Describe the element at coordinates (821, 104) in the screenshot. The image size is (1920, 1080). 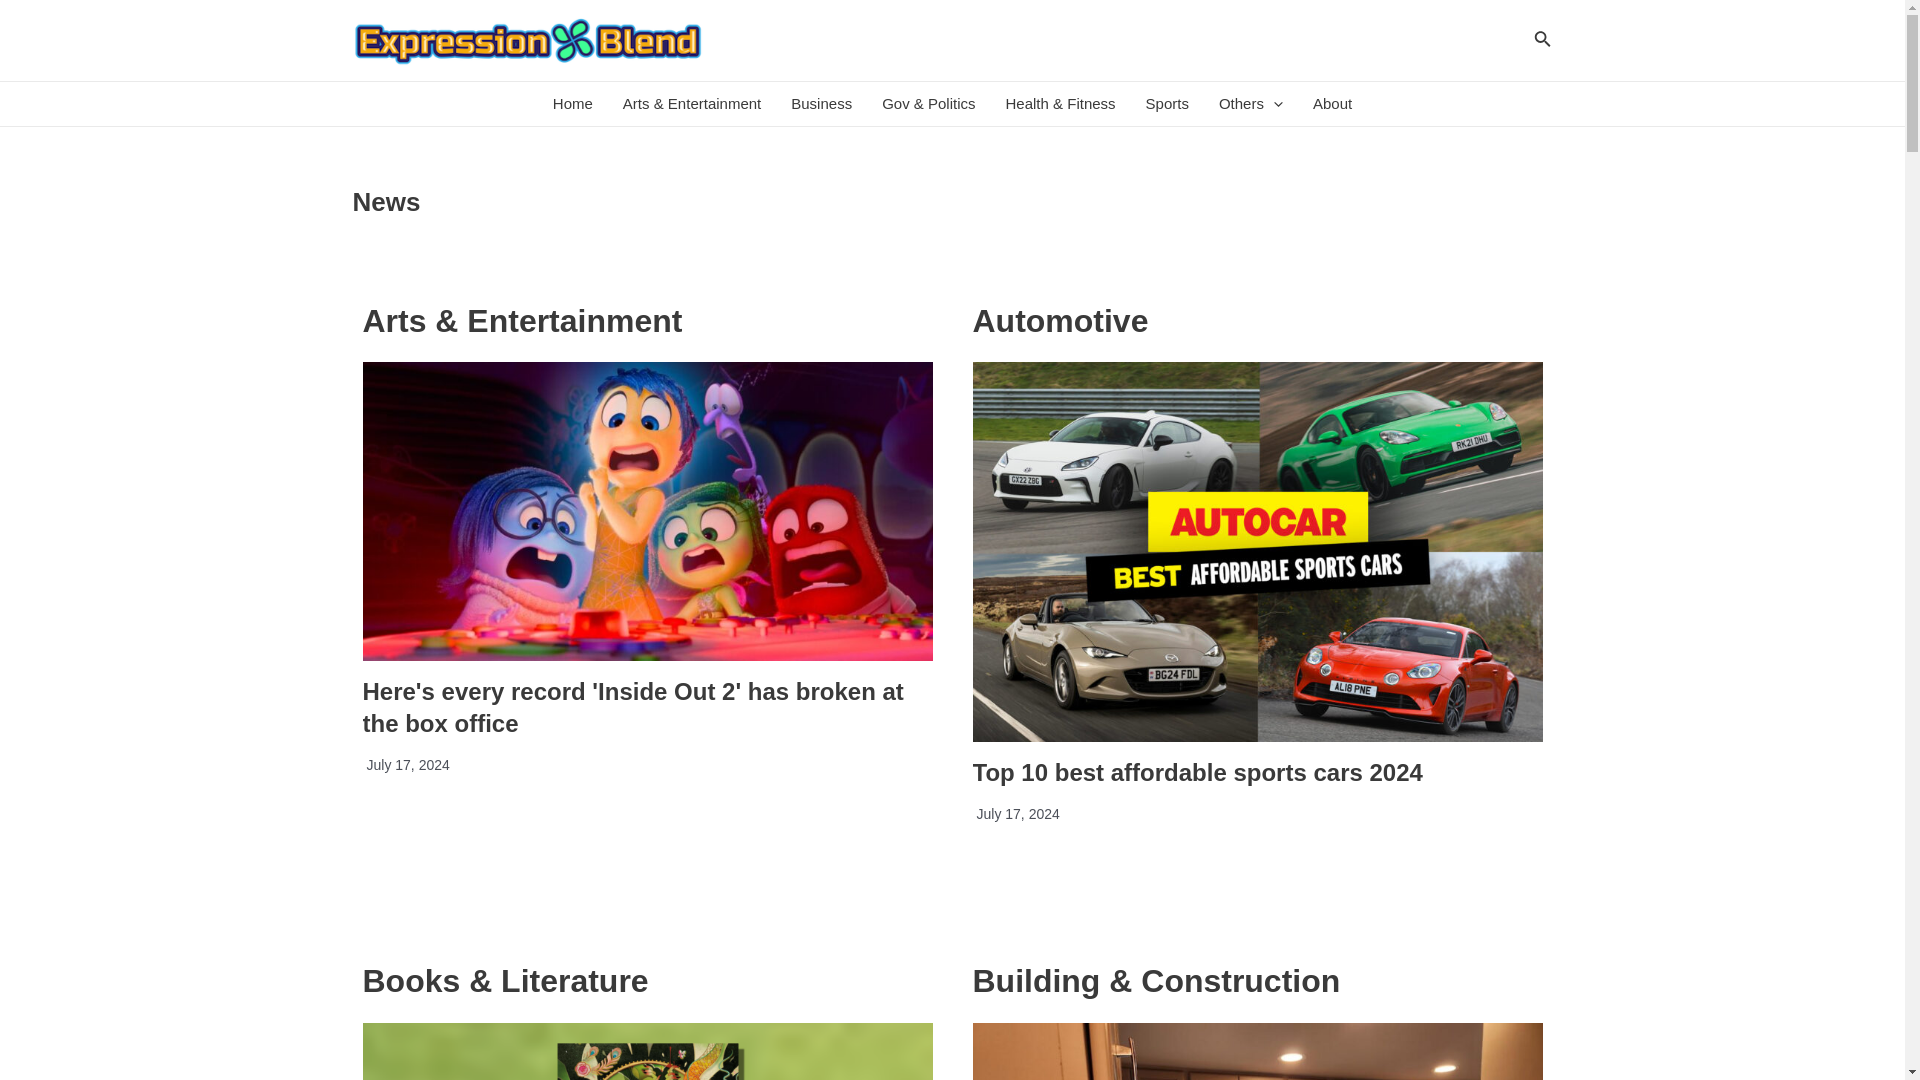
I see `Business` at that location.